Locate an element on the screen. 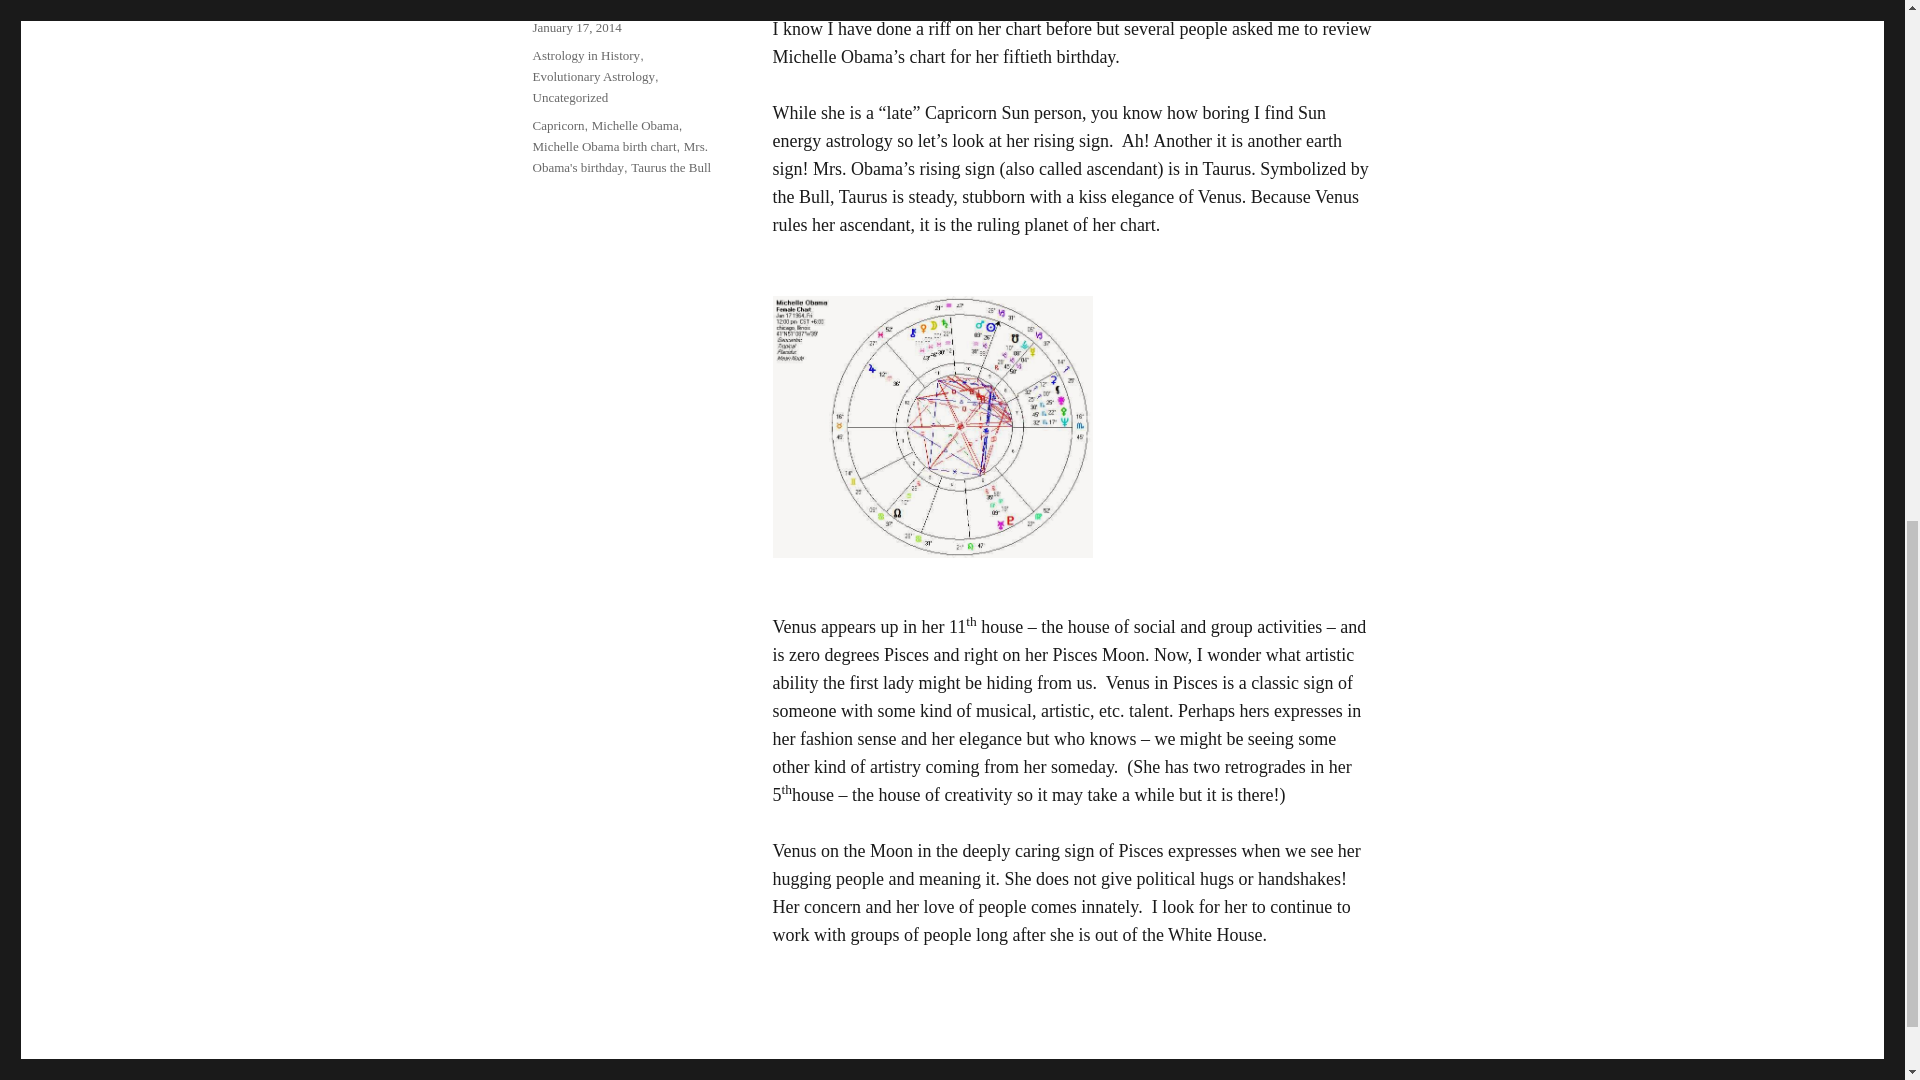 The image size is (1920, 1080). Uncategorized is located at coordinates (570, 96).